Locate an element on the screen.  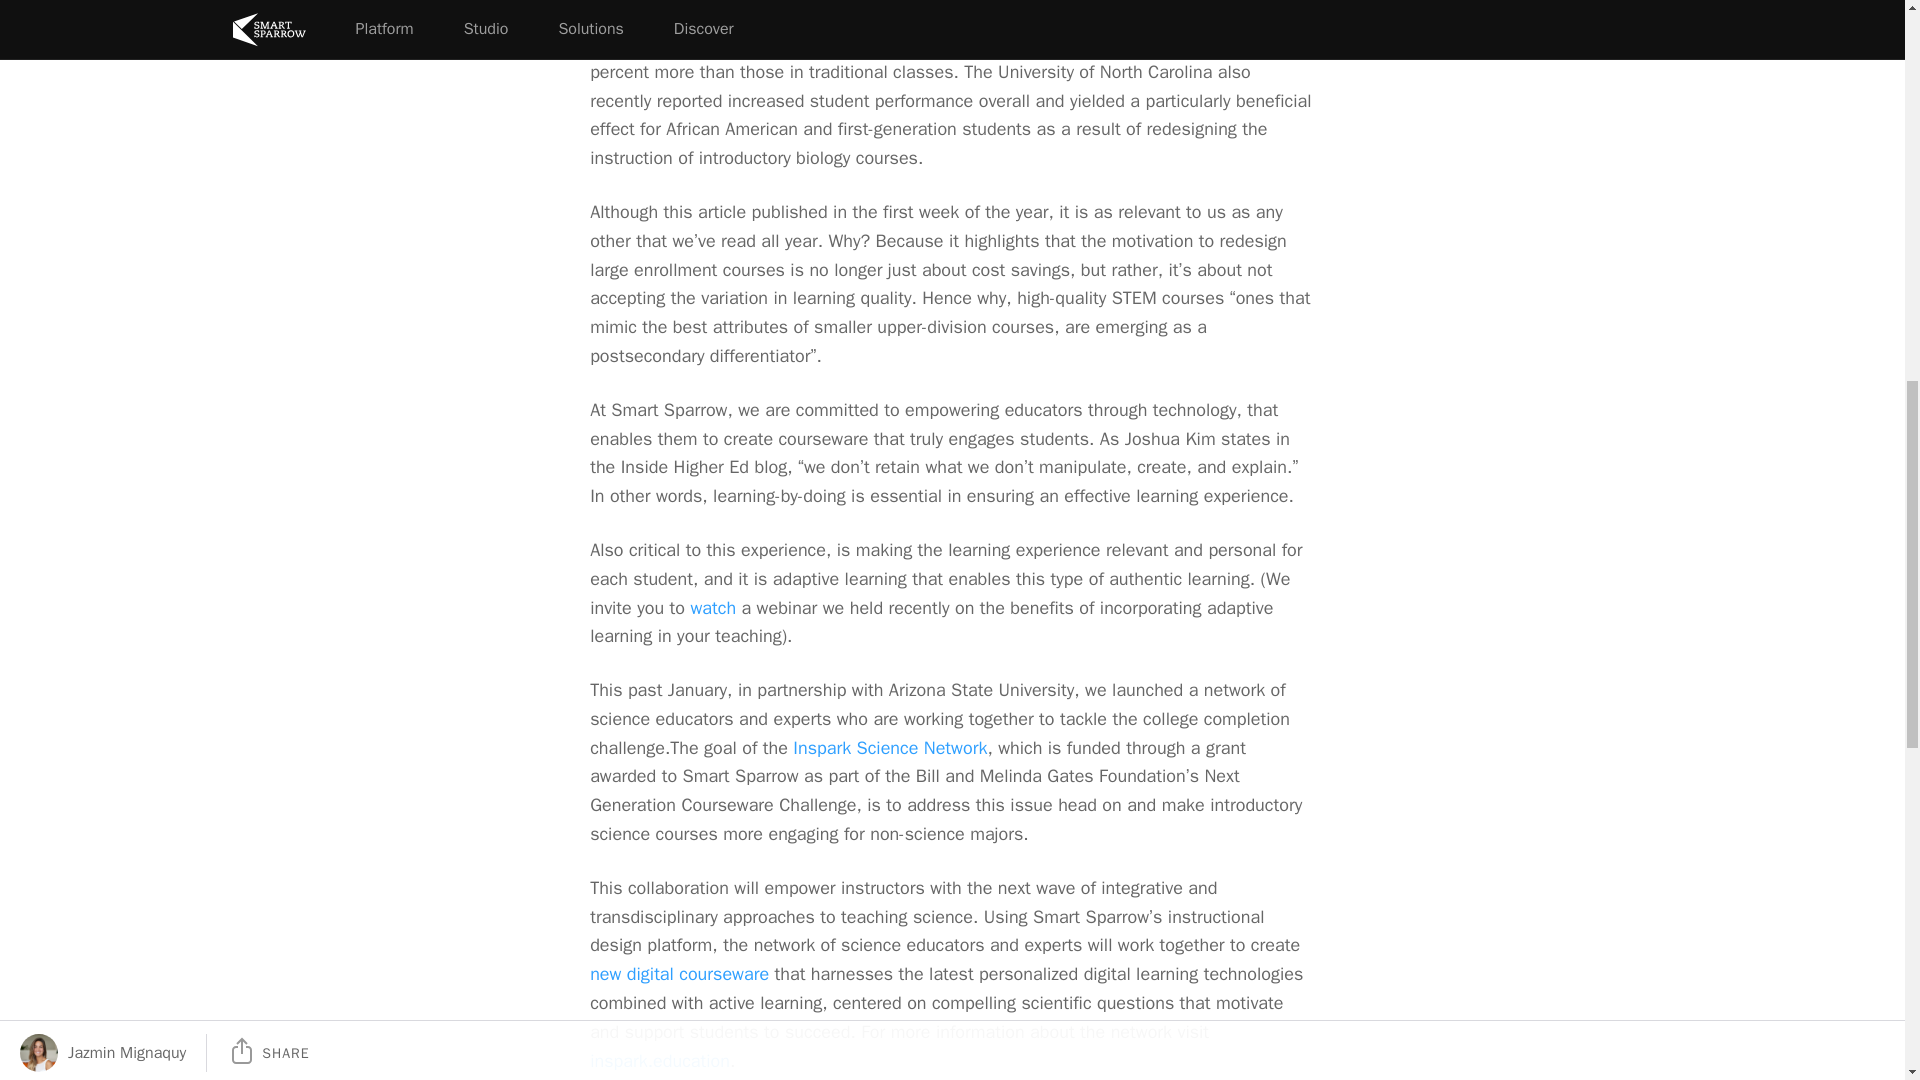
watch is located at coordinates (712, 607).